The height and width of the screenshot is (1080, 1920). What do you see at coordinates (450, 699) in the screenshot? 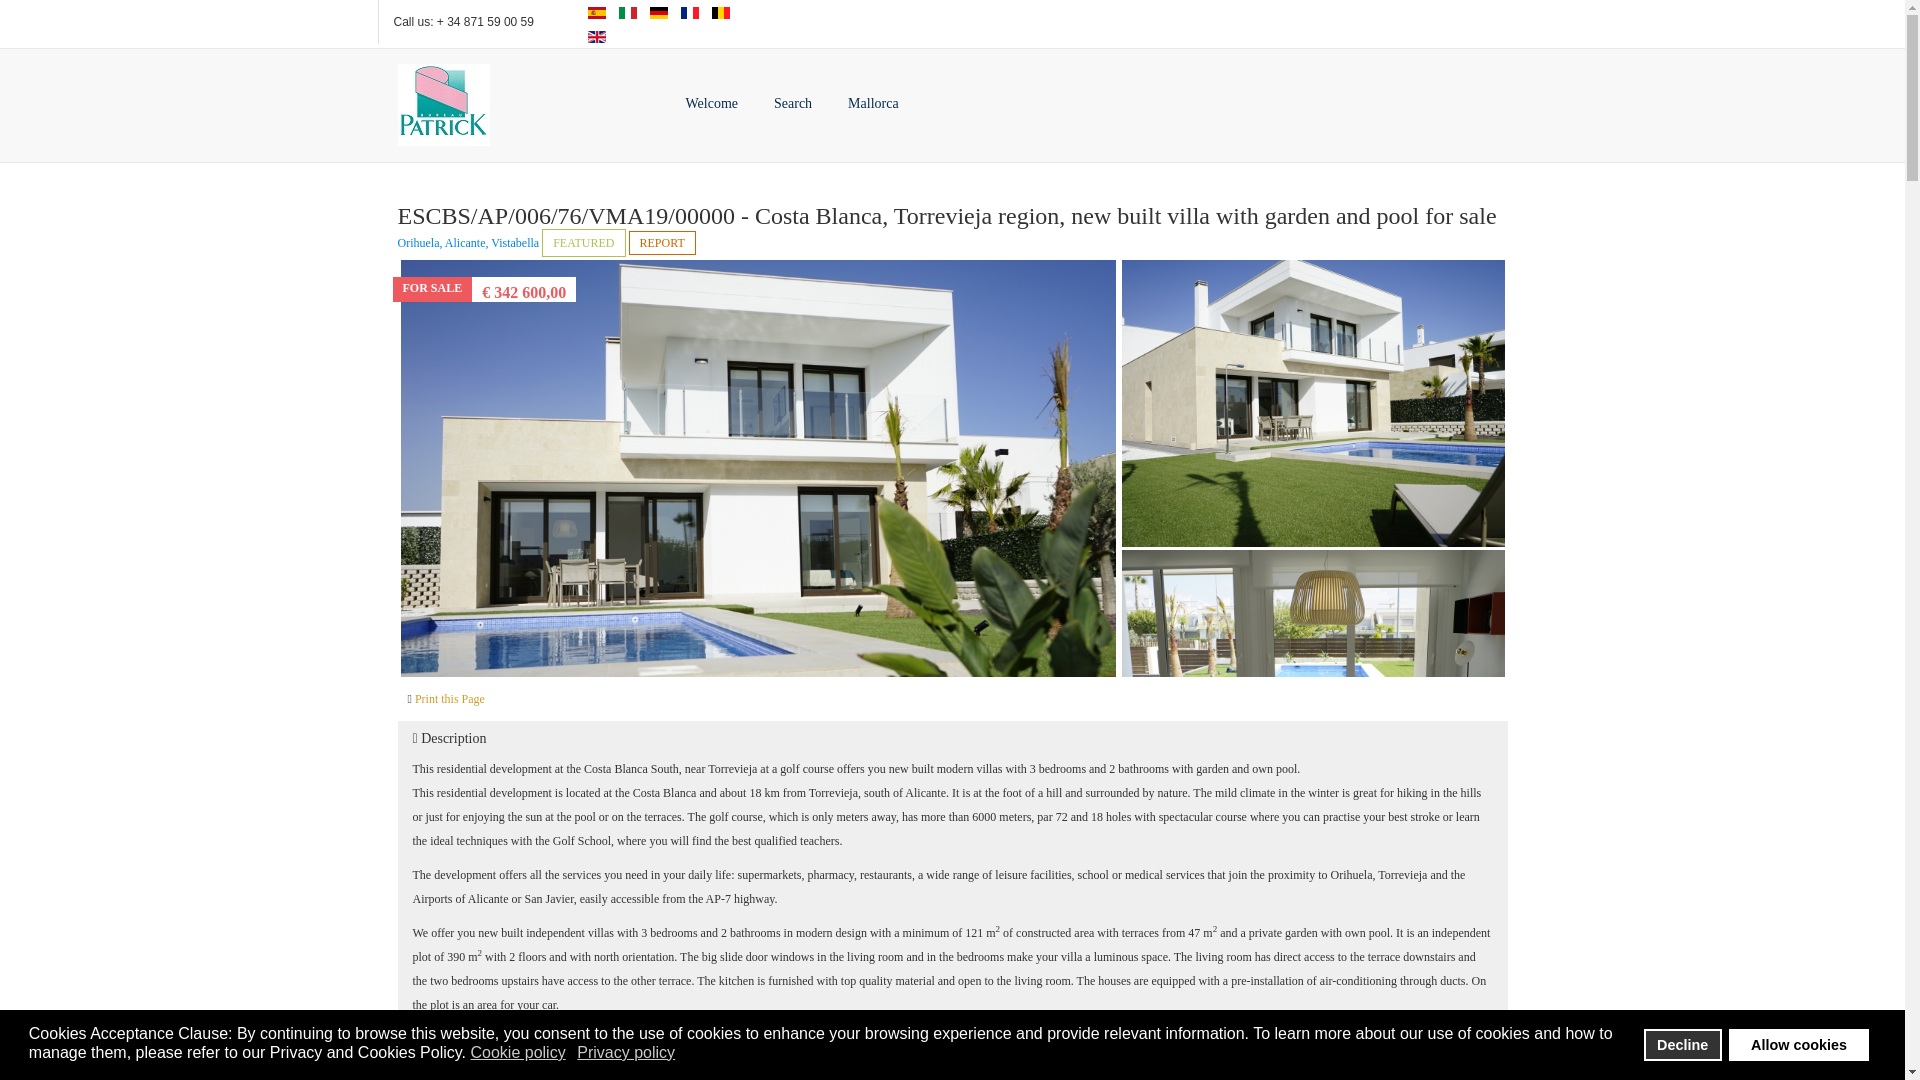
I see `Print this Page` at bounding box center [450, 699].